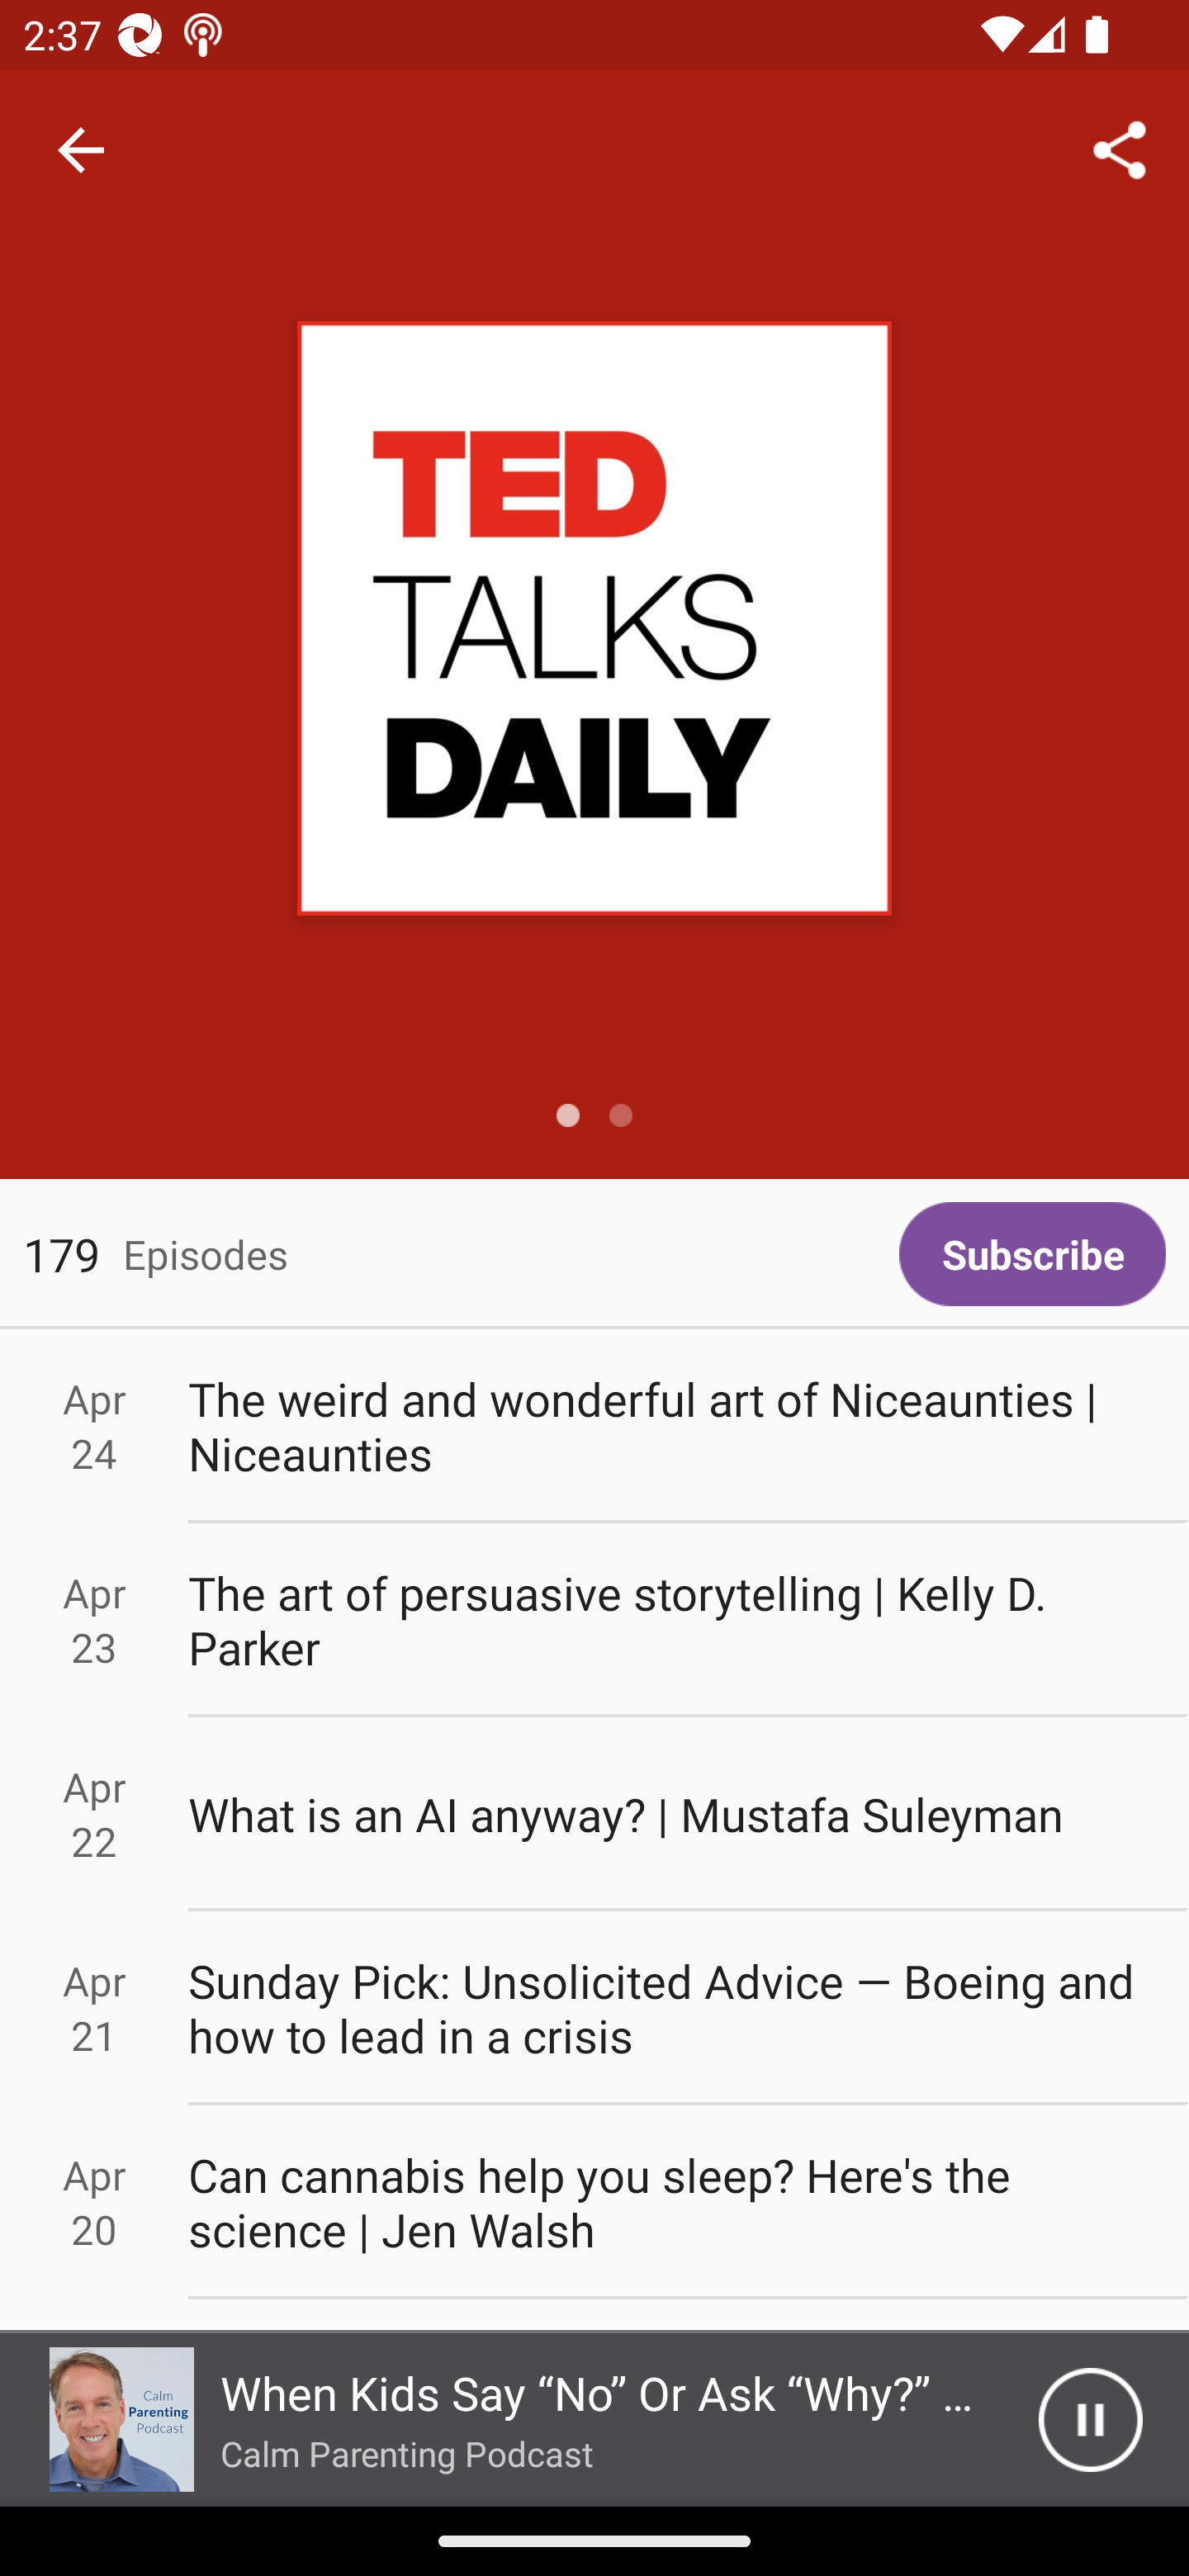 This screenshot has width=1189, height=2576. What do you see at coordinates (1090, 2420) in the screenshot?
I see `Pause` at bounding box center [1090, 2420].